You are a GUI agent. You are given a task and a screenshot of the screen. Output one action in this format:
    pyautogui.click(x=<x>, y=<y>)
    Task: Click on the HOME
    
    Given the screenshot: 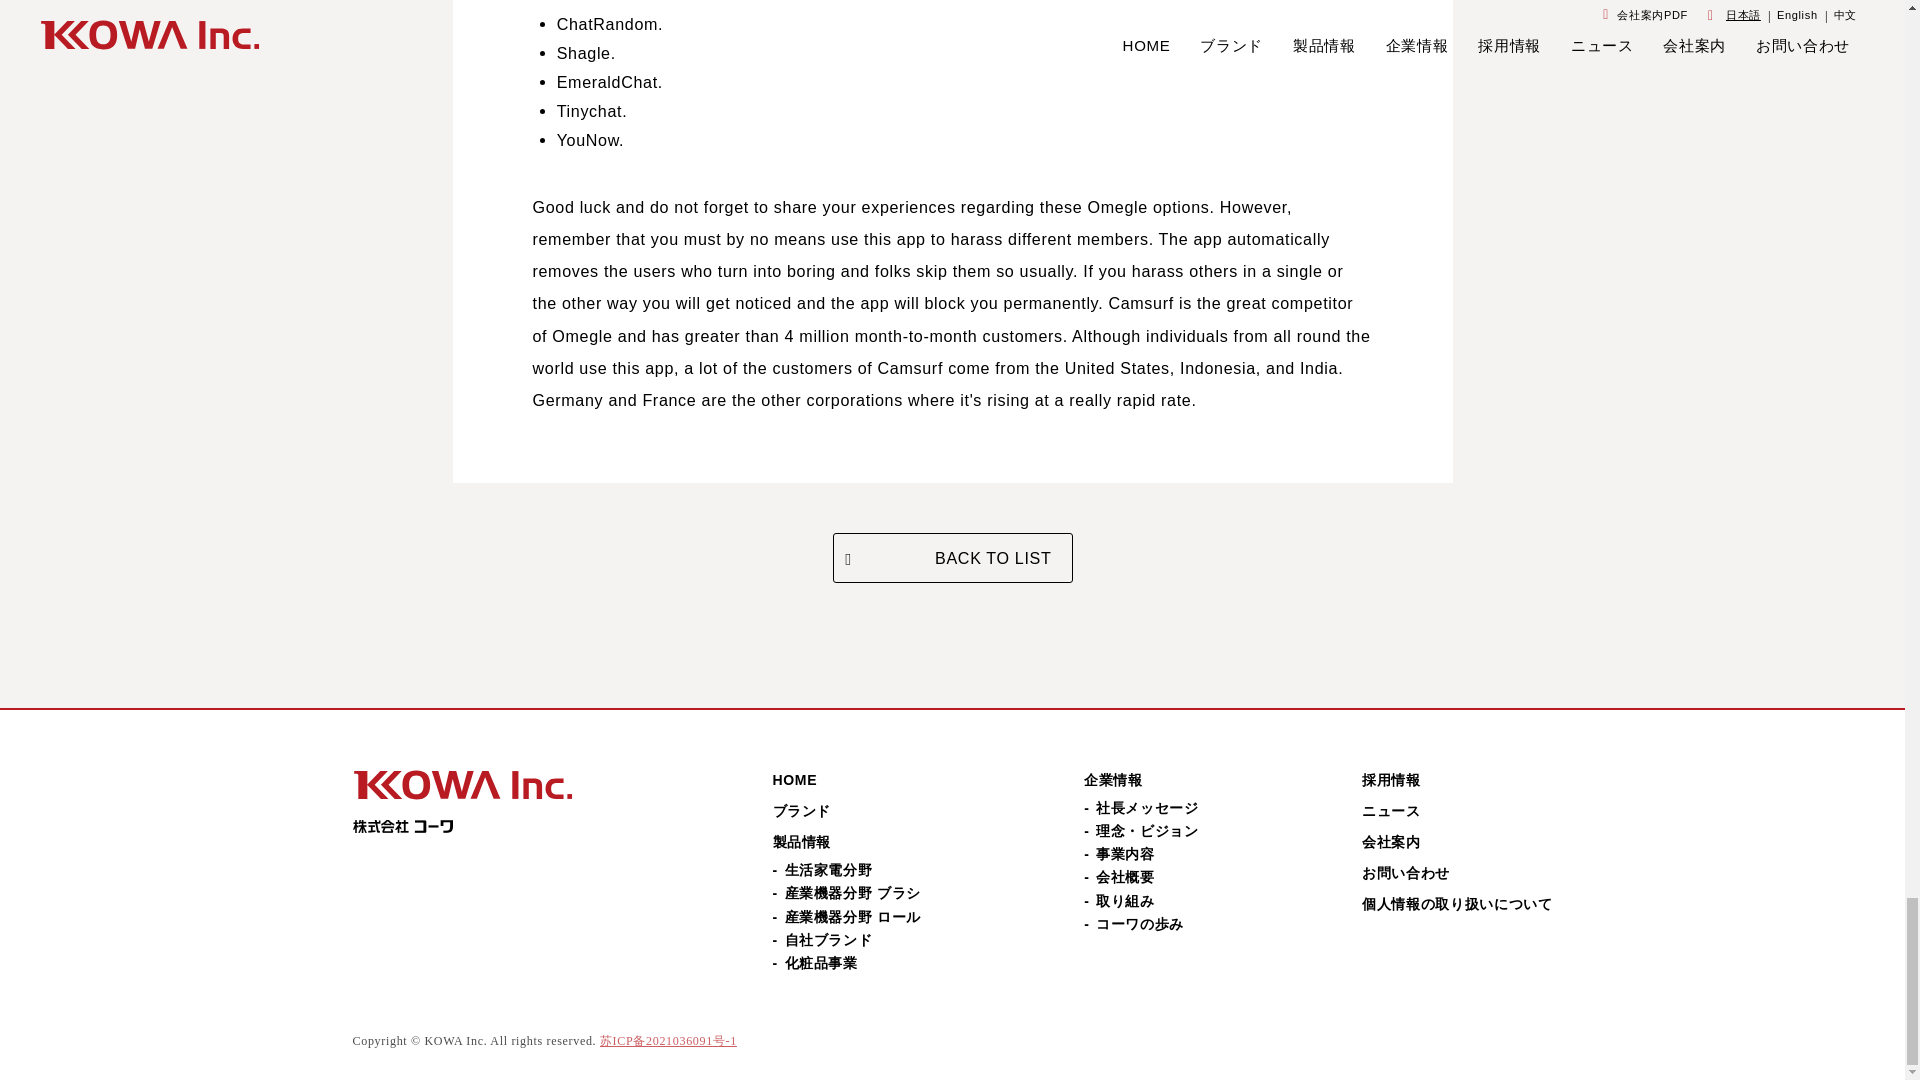 What is the action you would take?
    pyautogui.click(x=794, y=780)
    